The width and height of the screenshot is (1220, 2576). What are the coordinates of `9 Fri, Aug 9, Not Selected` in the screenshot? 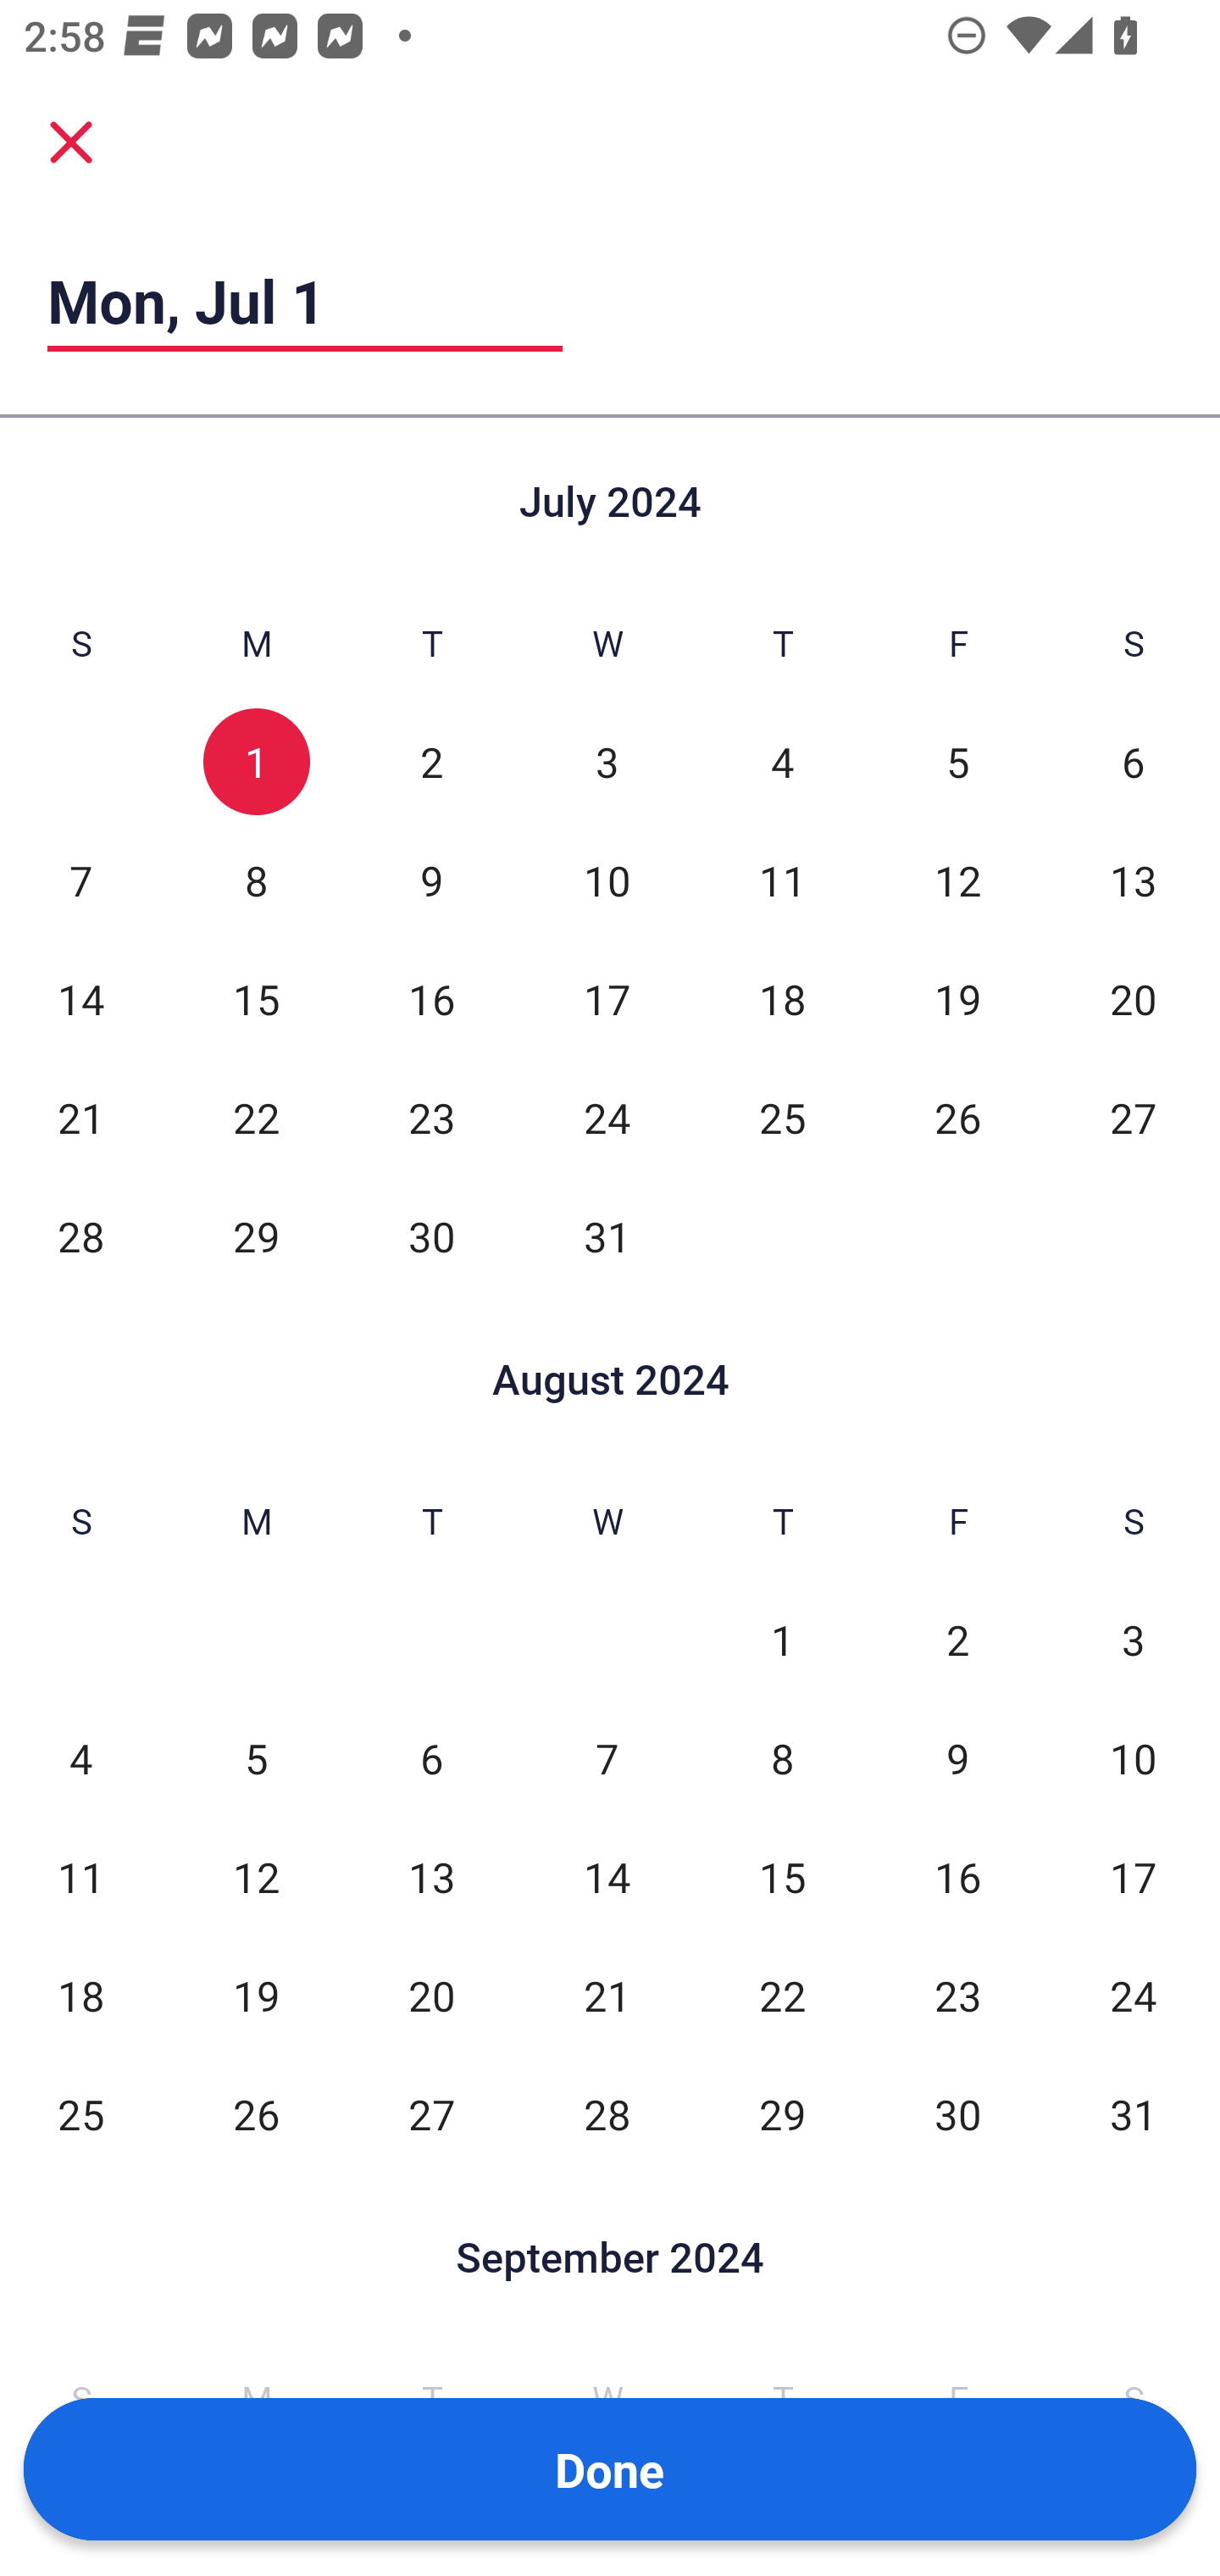 It's located at (957, 1759).